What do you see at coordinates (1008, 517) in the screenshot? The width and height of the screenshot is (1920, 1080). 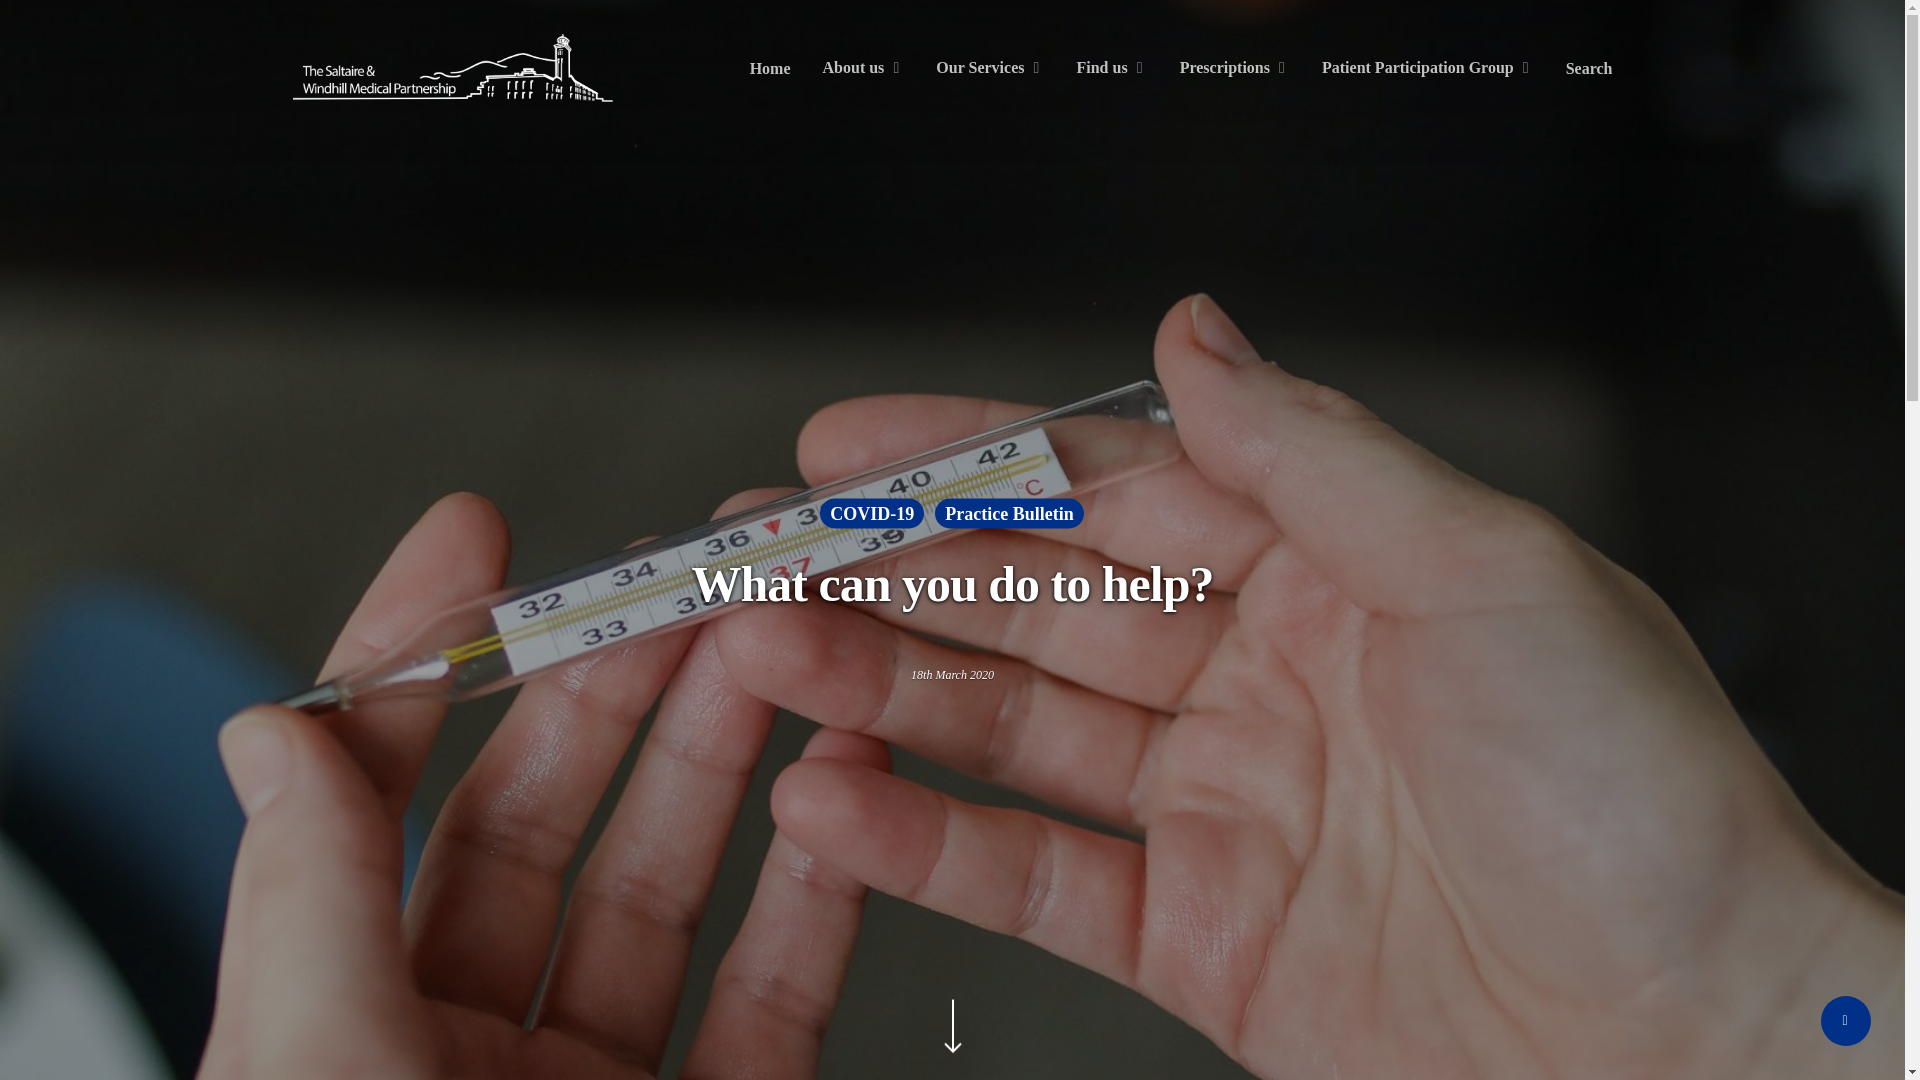 I see `Practice Bulletin` at bounding box center [1008, 517].